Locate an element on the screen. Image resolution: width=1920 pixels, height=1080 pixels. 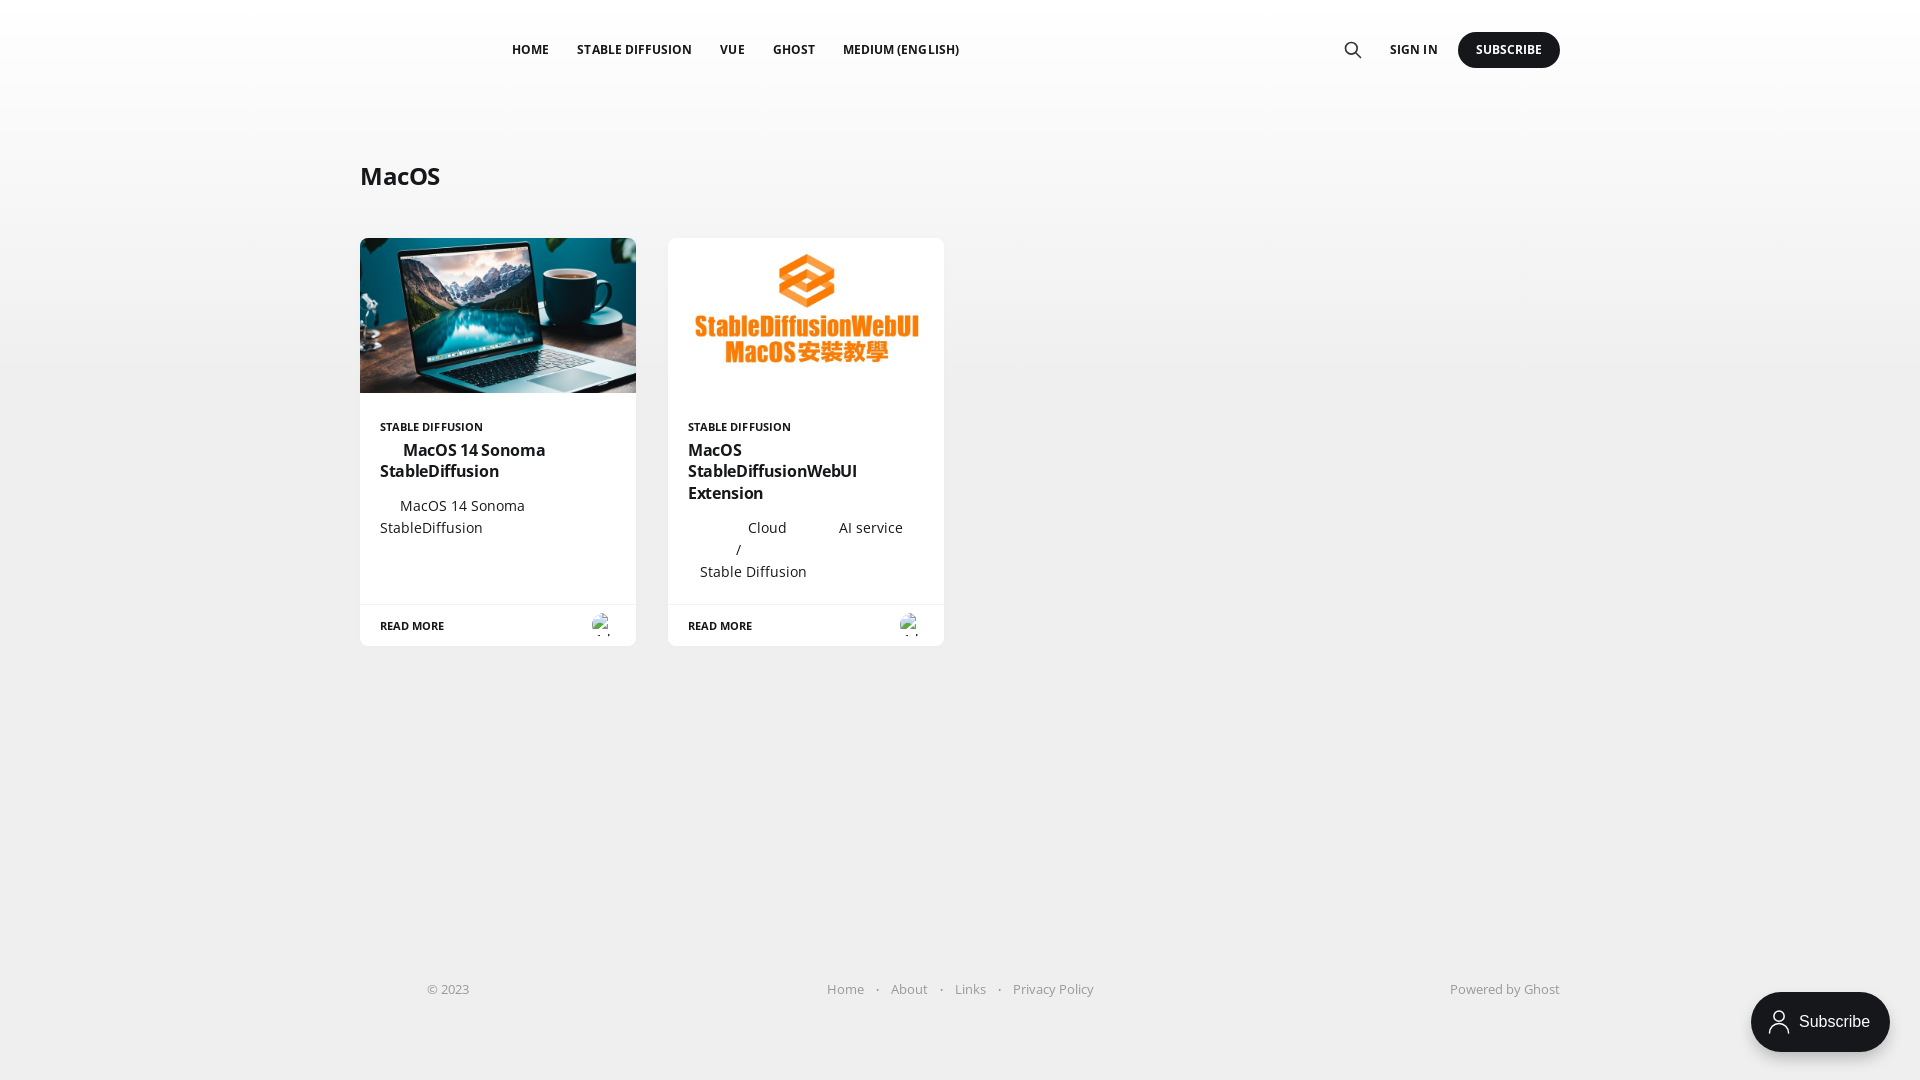
About is located at coordinates (908, 990).